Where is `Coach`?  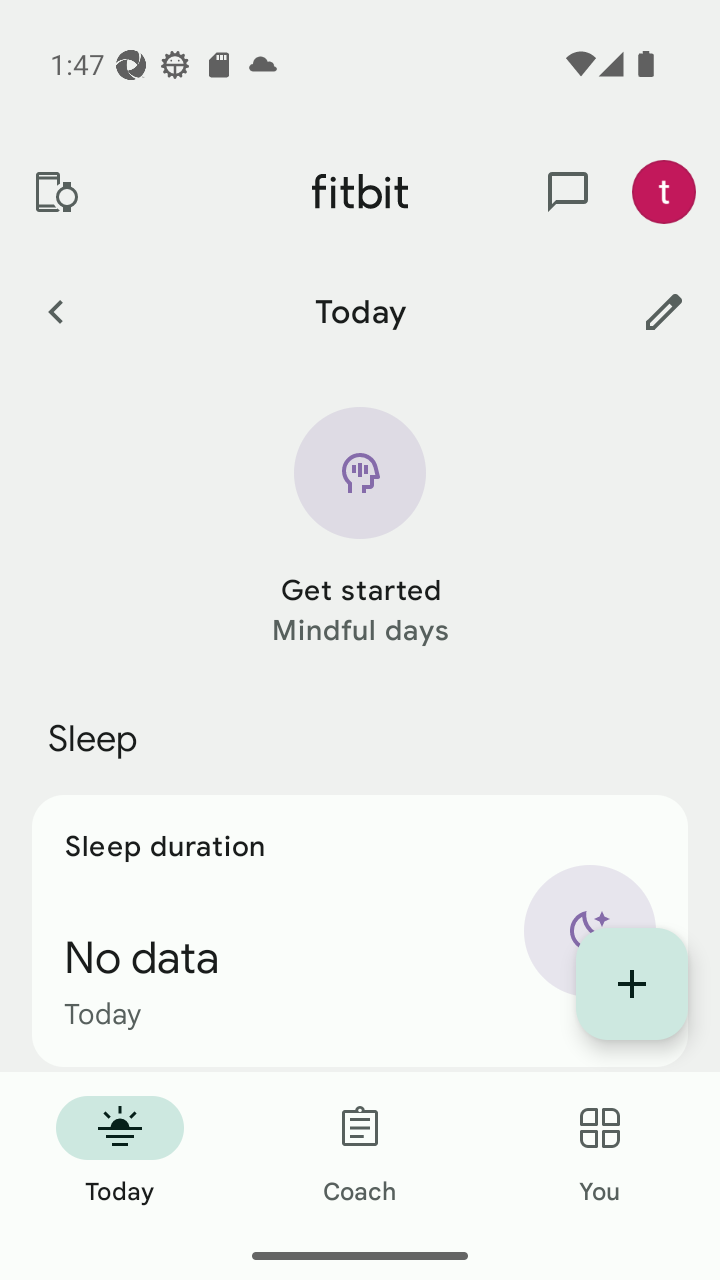 Coach is located at coordinates (360, 1152).